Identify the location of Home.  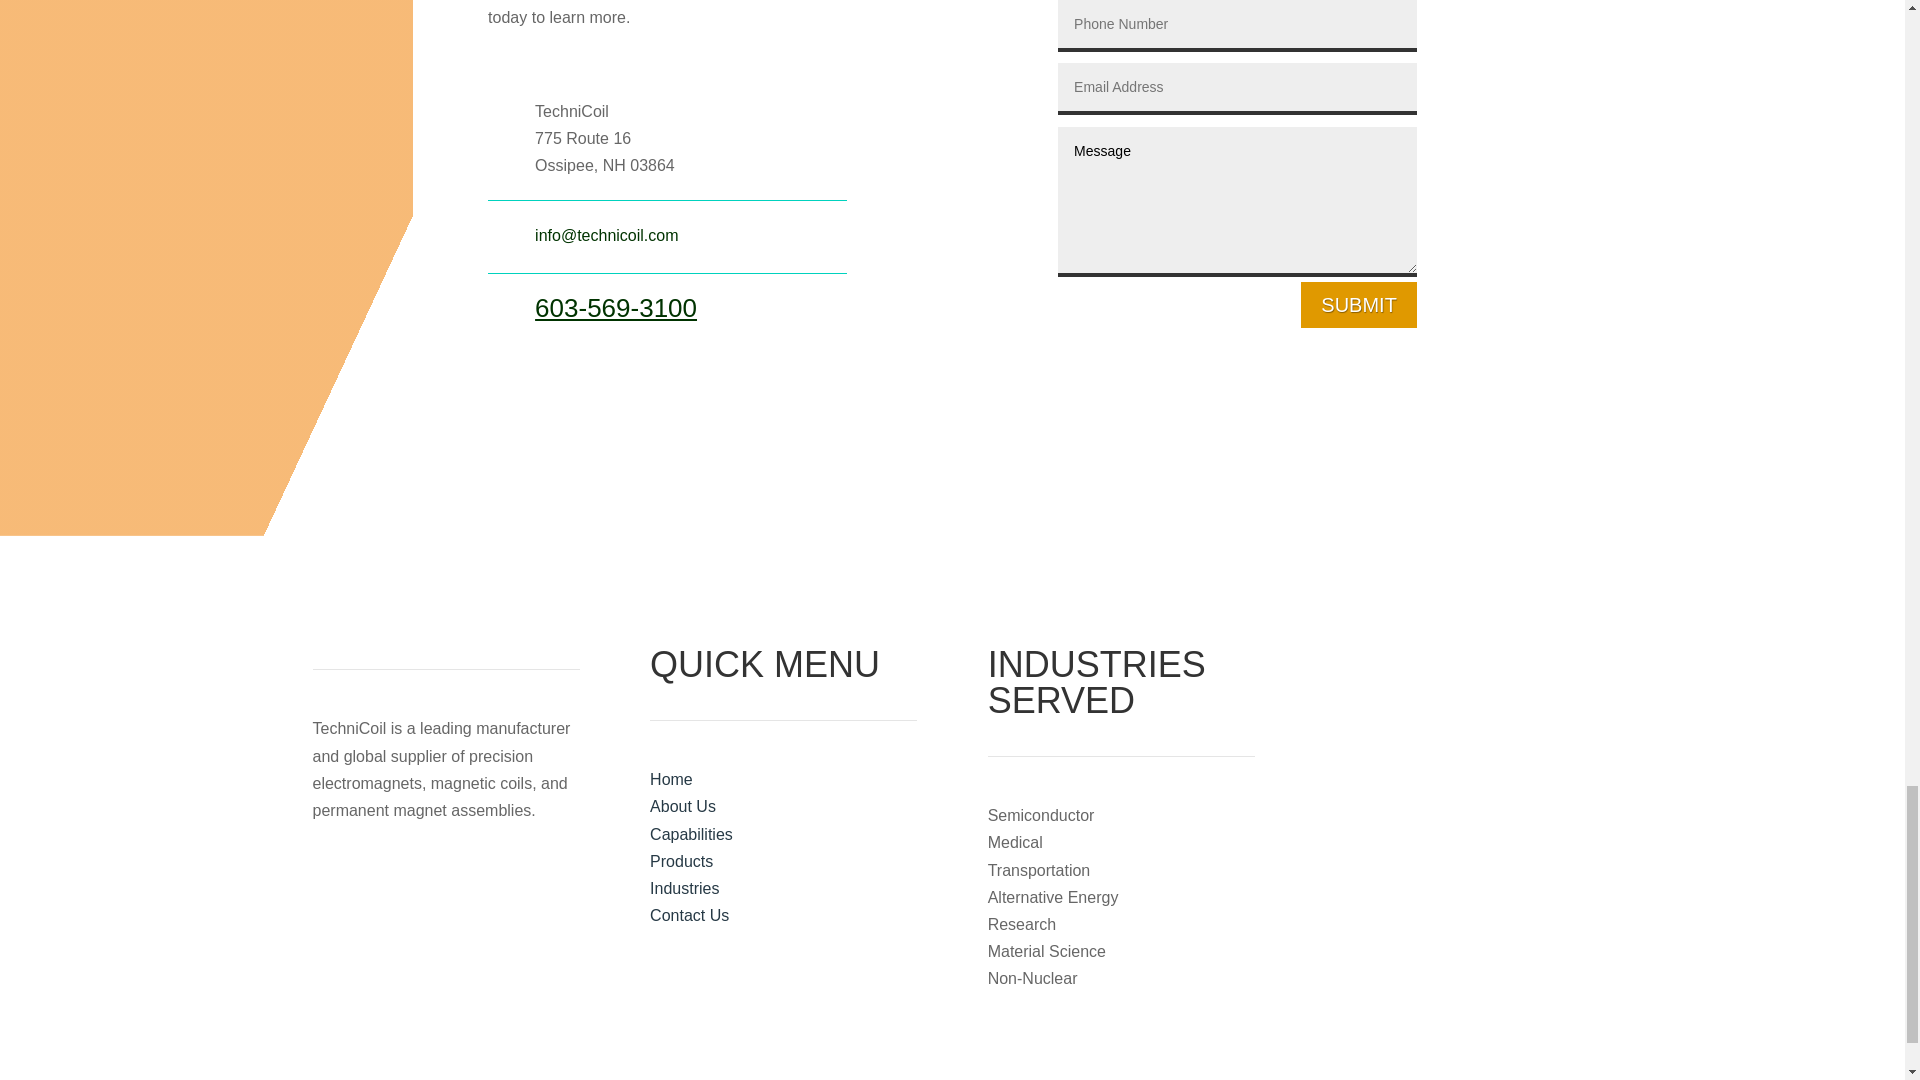
(672, 780).